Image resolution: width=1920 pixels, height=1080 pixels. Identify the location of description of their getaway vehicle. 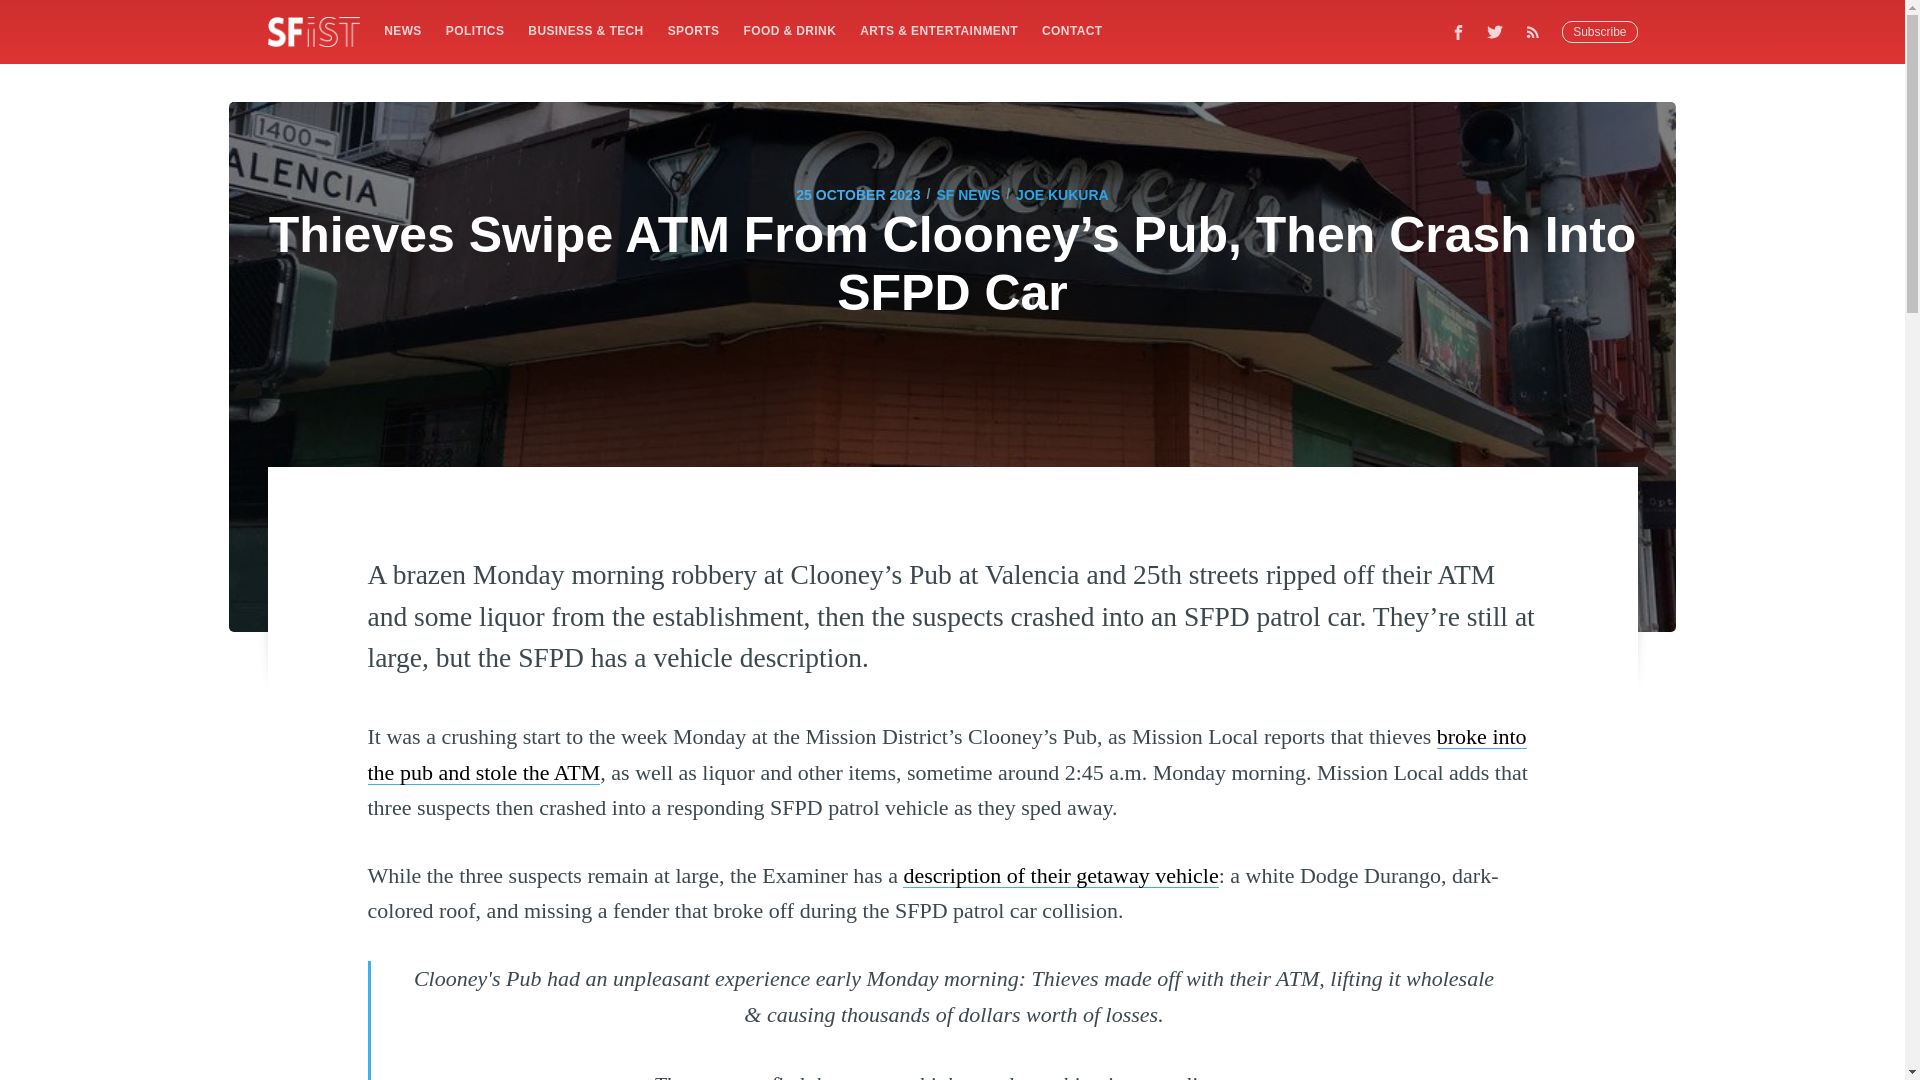
(1060, 874).